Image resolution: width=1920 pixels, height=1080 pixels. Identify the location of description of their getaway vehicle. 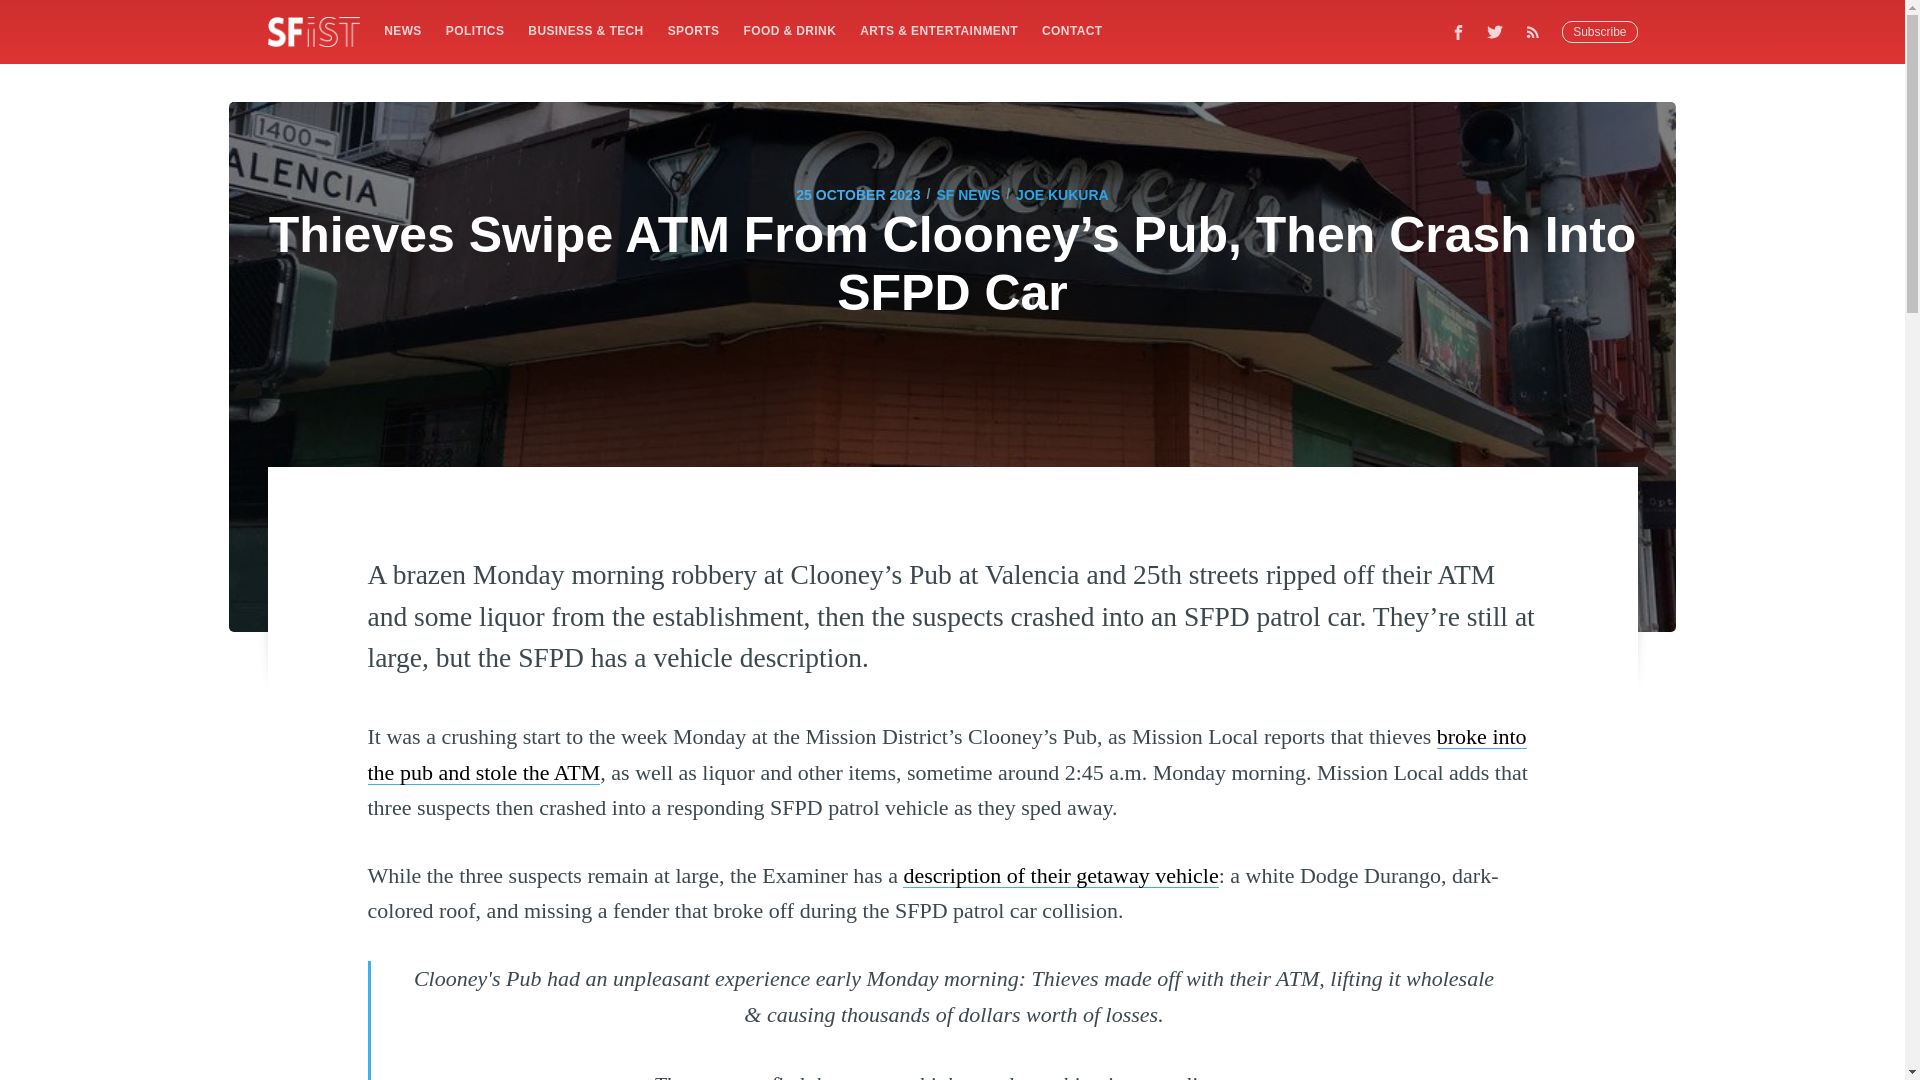
(1060, 874).